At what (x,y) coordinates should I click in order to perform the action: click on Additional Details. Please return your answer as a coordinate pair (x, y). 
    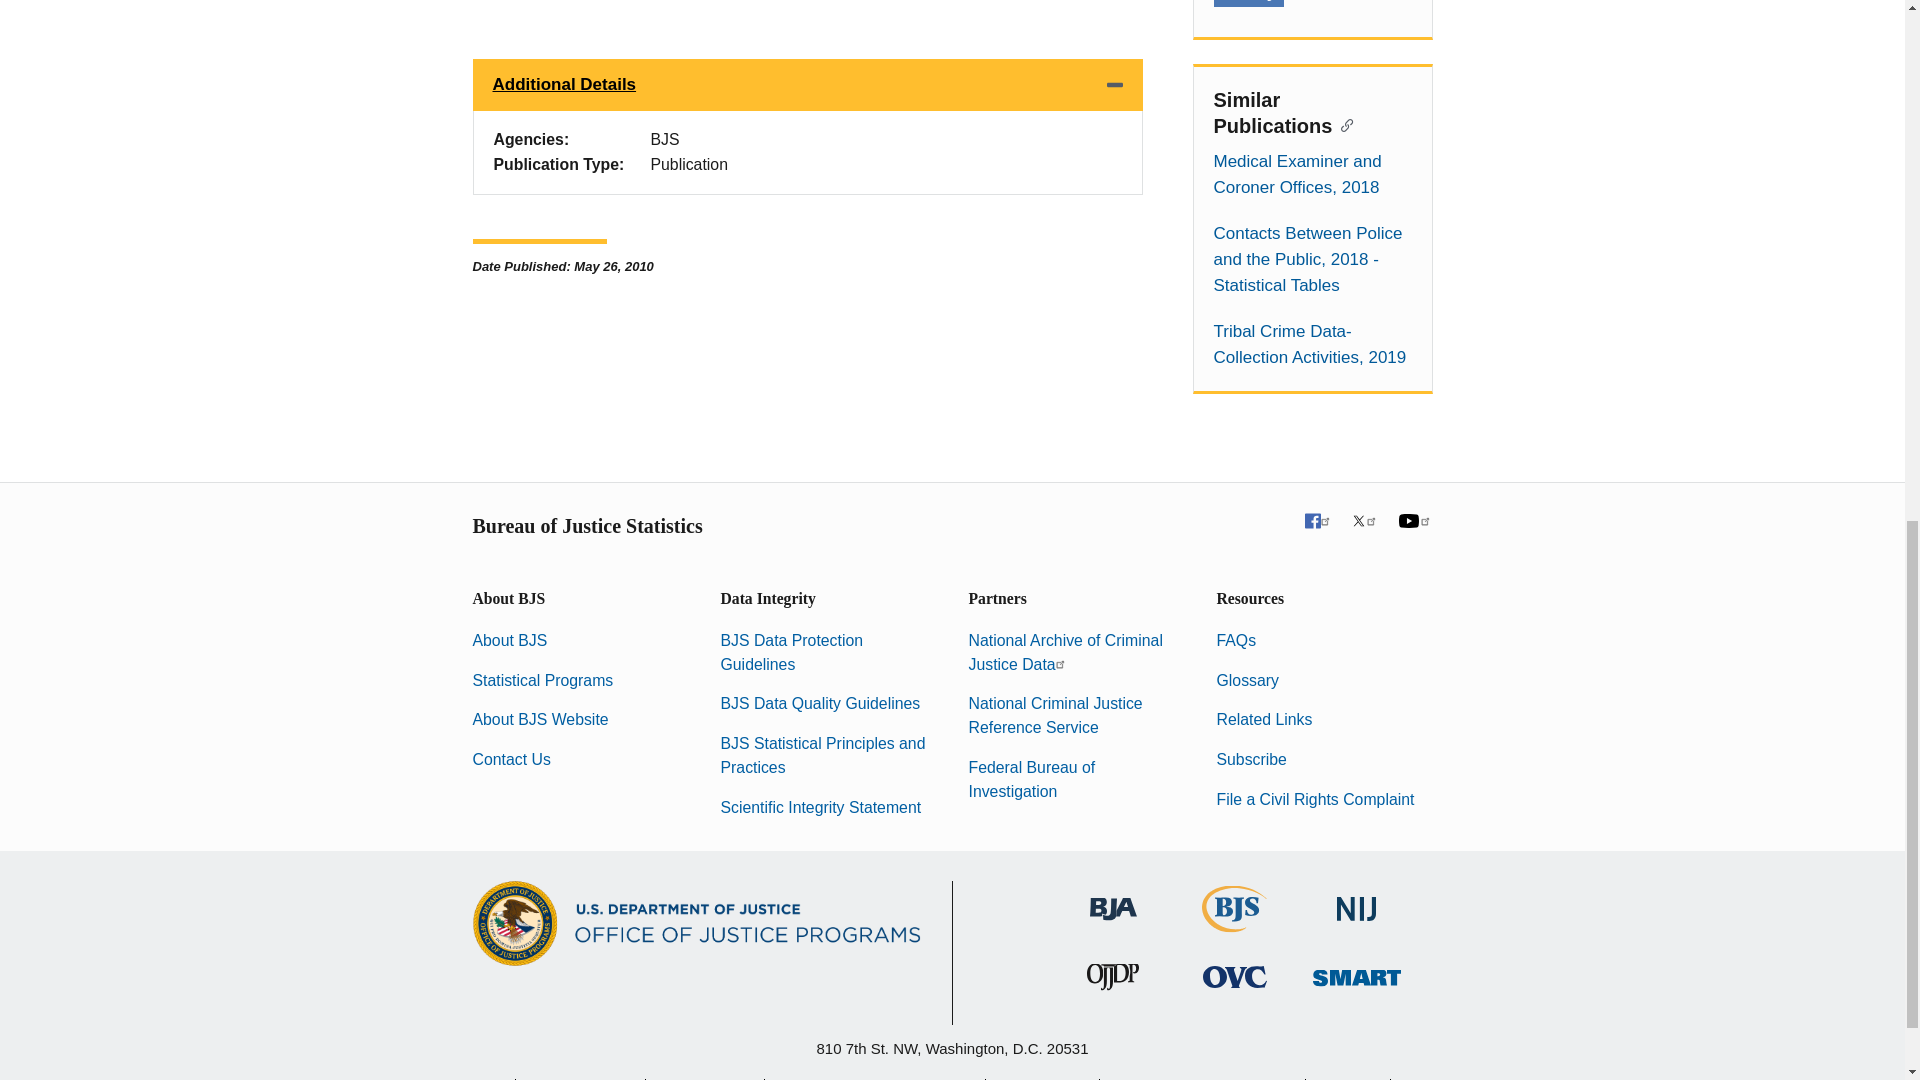
    Looking at the image, I should click on (807, 85).